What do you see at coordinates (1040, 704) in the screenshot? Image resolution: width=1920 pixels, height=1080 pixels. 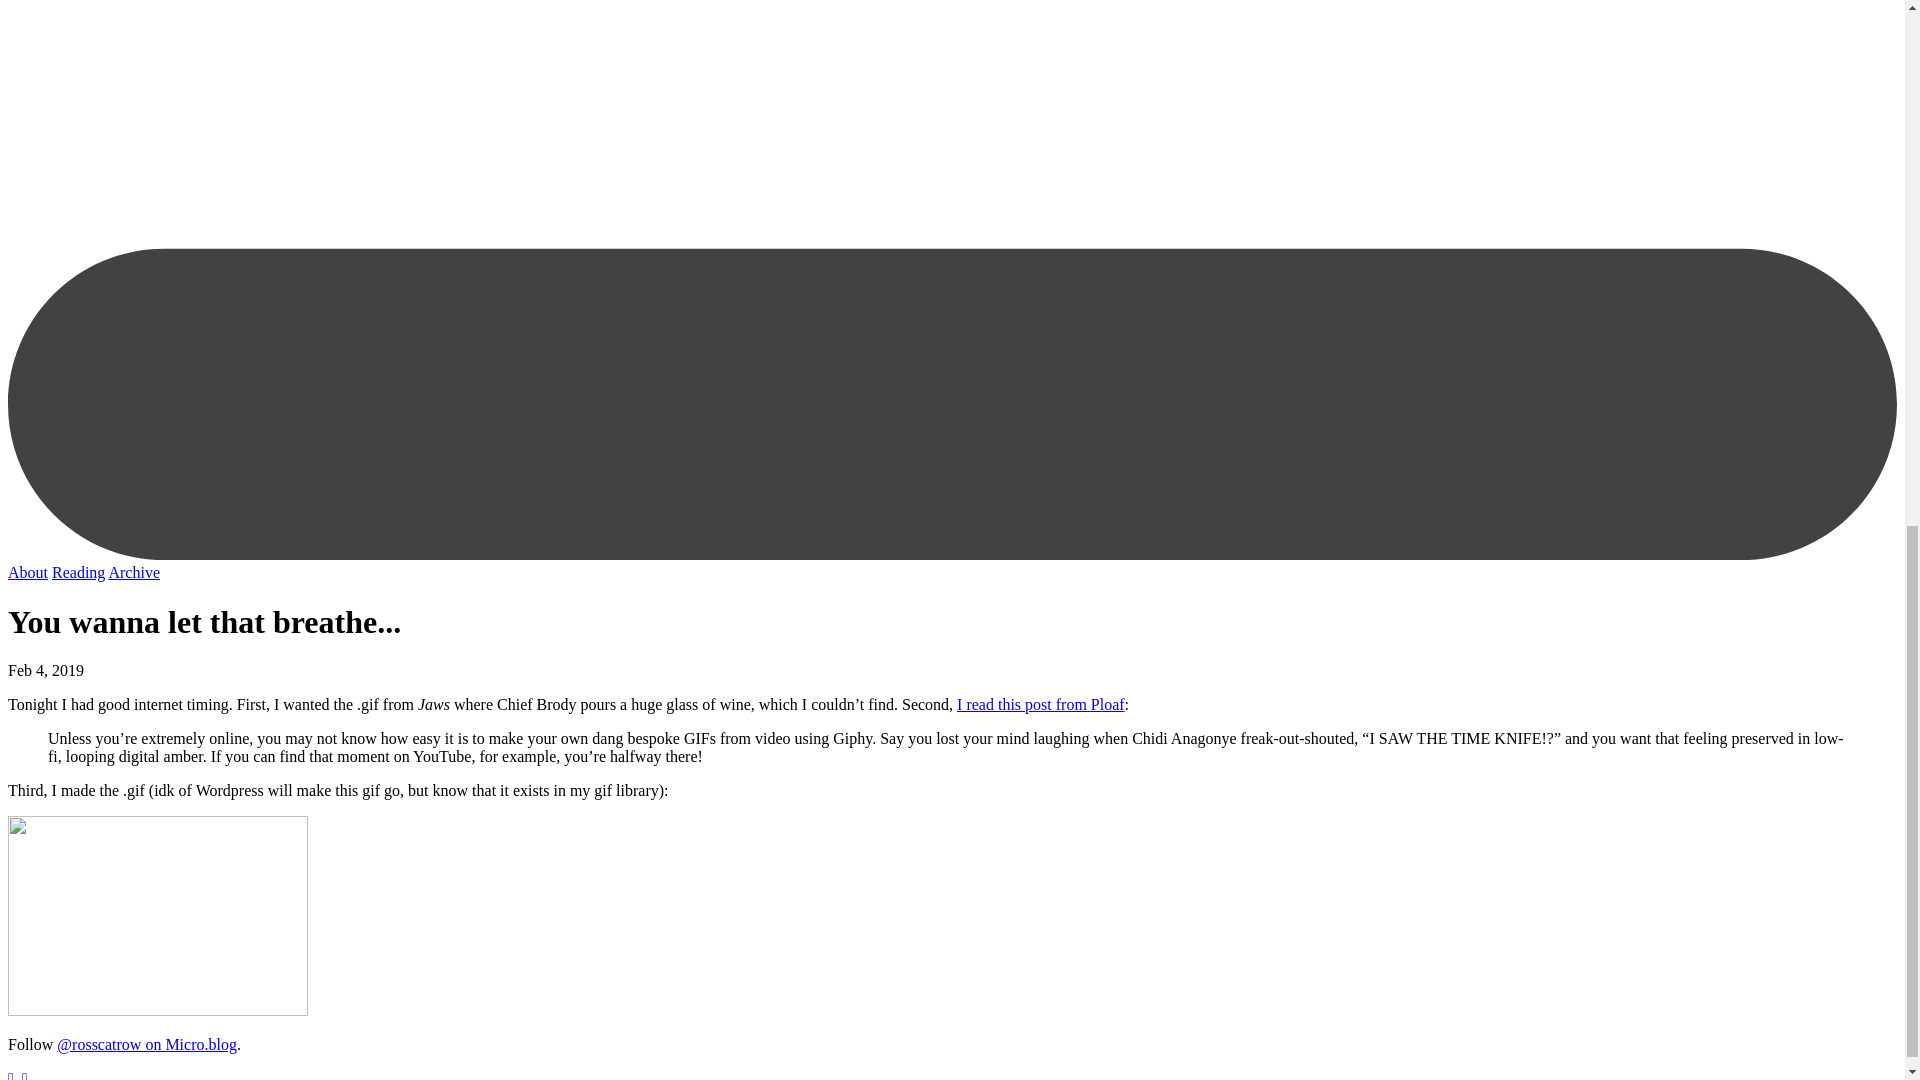 I see `I read this post from Ploaf` at bounding box center [1040, 704].